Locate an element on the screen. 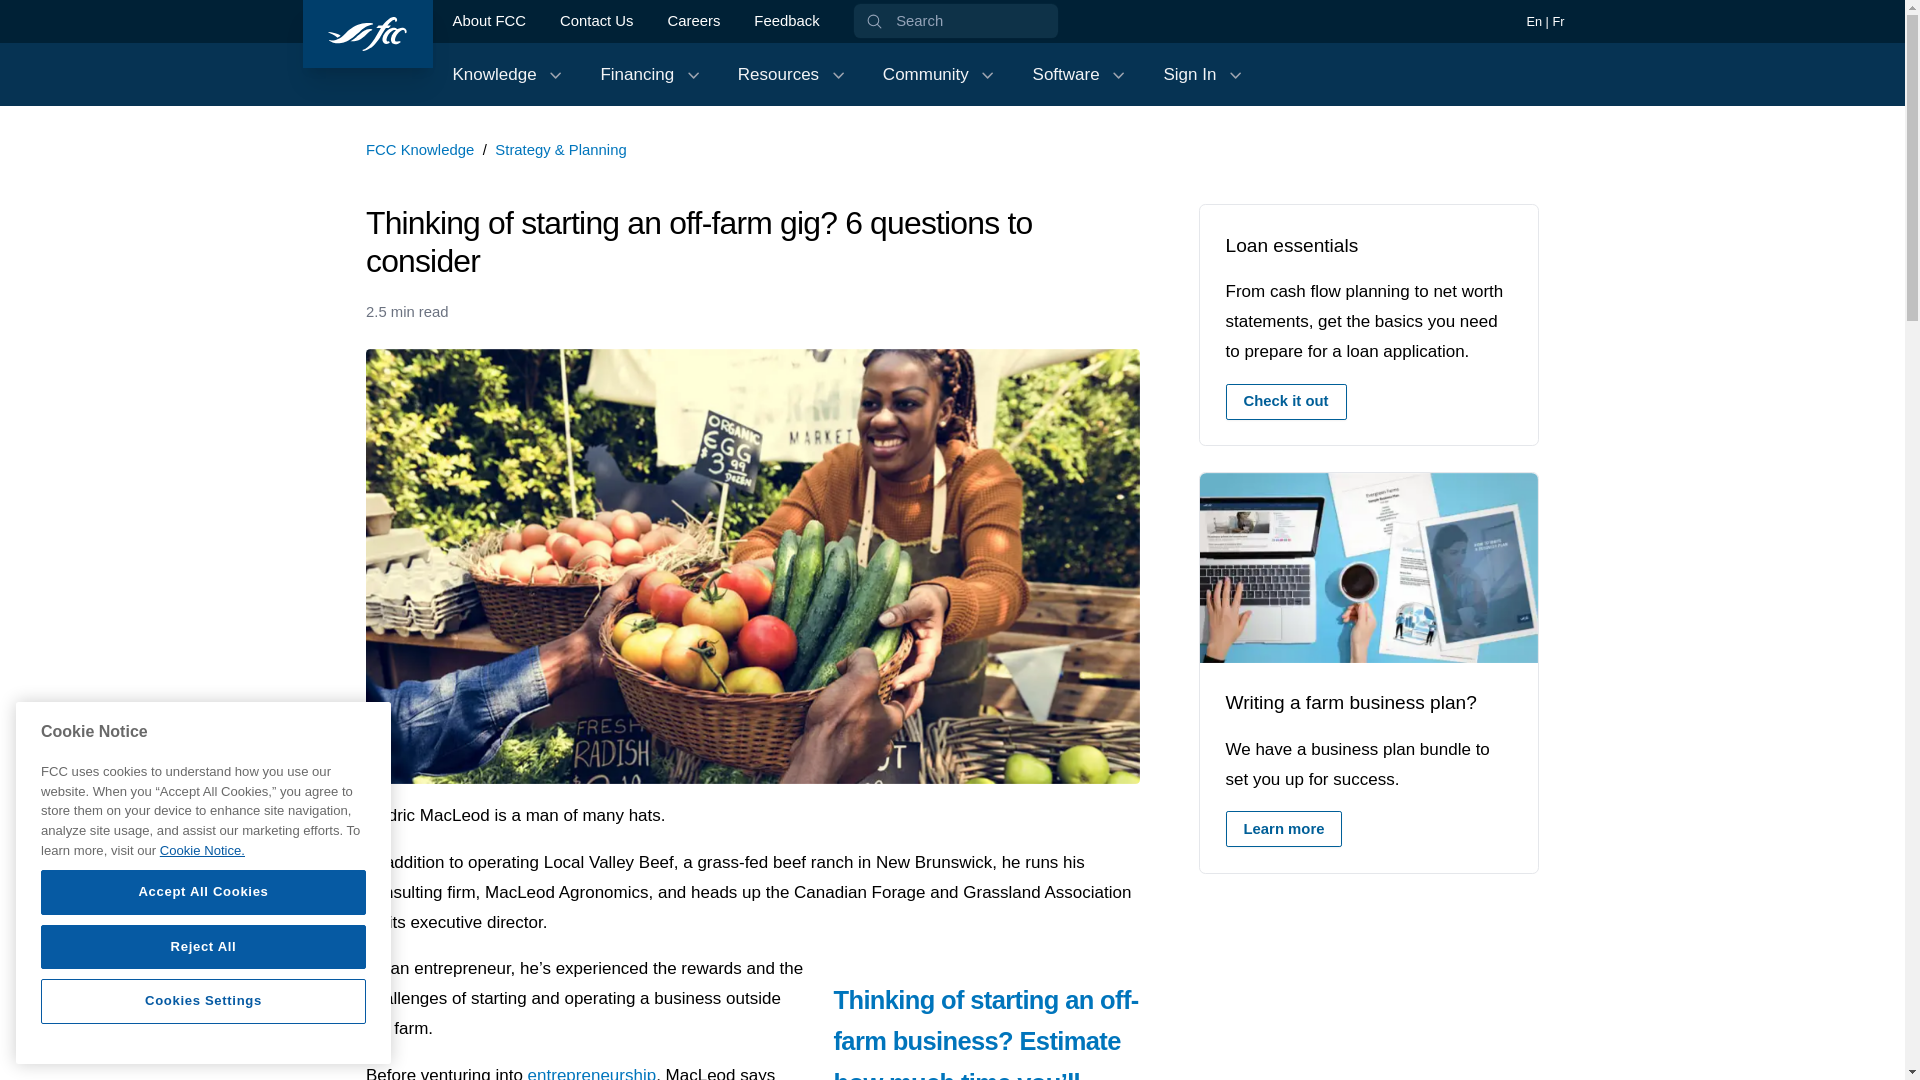 Image resolution: width=1920 pixels, height=1080 pixels. Community is located at coordinates (366, 34).